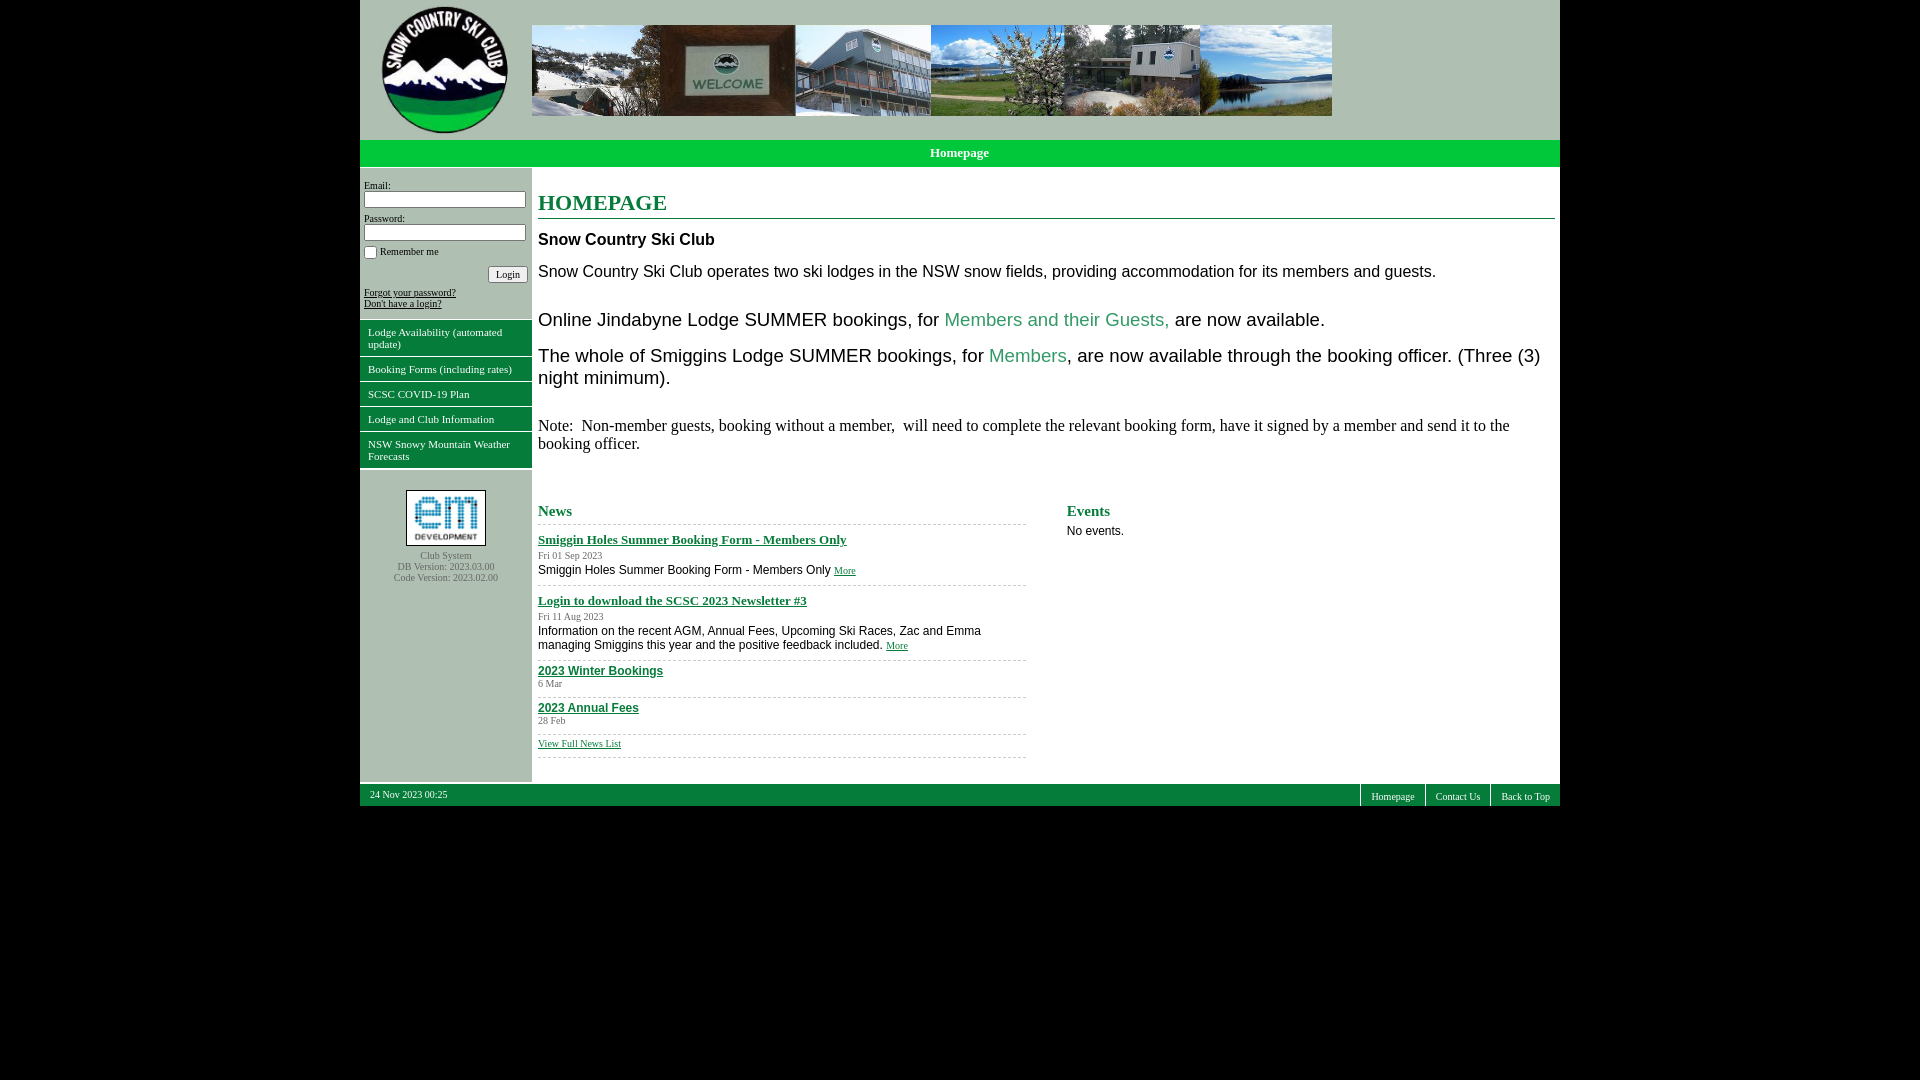 The image size is (1920, 1080). What do you see at coordinates (1458, 796) in the screenshot?
I see `Contact Us` at bounding box center [1458, 796].